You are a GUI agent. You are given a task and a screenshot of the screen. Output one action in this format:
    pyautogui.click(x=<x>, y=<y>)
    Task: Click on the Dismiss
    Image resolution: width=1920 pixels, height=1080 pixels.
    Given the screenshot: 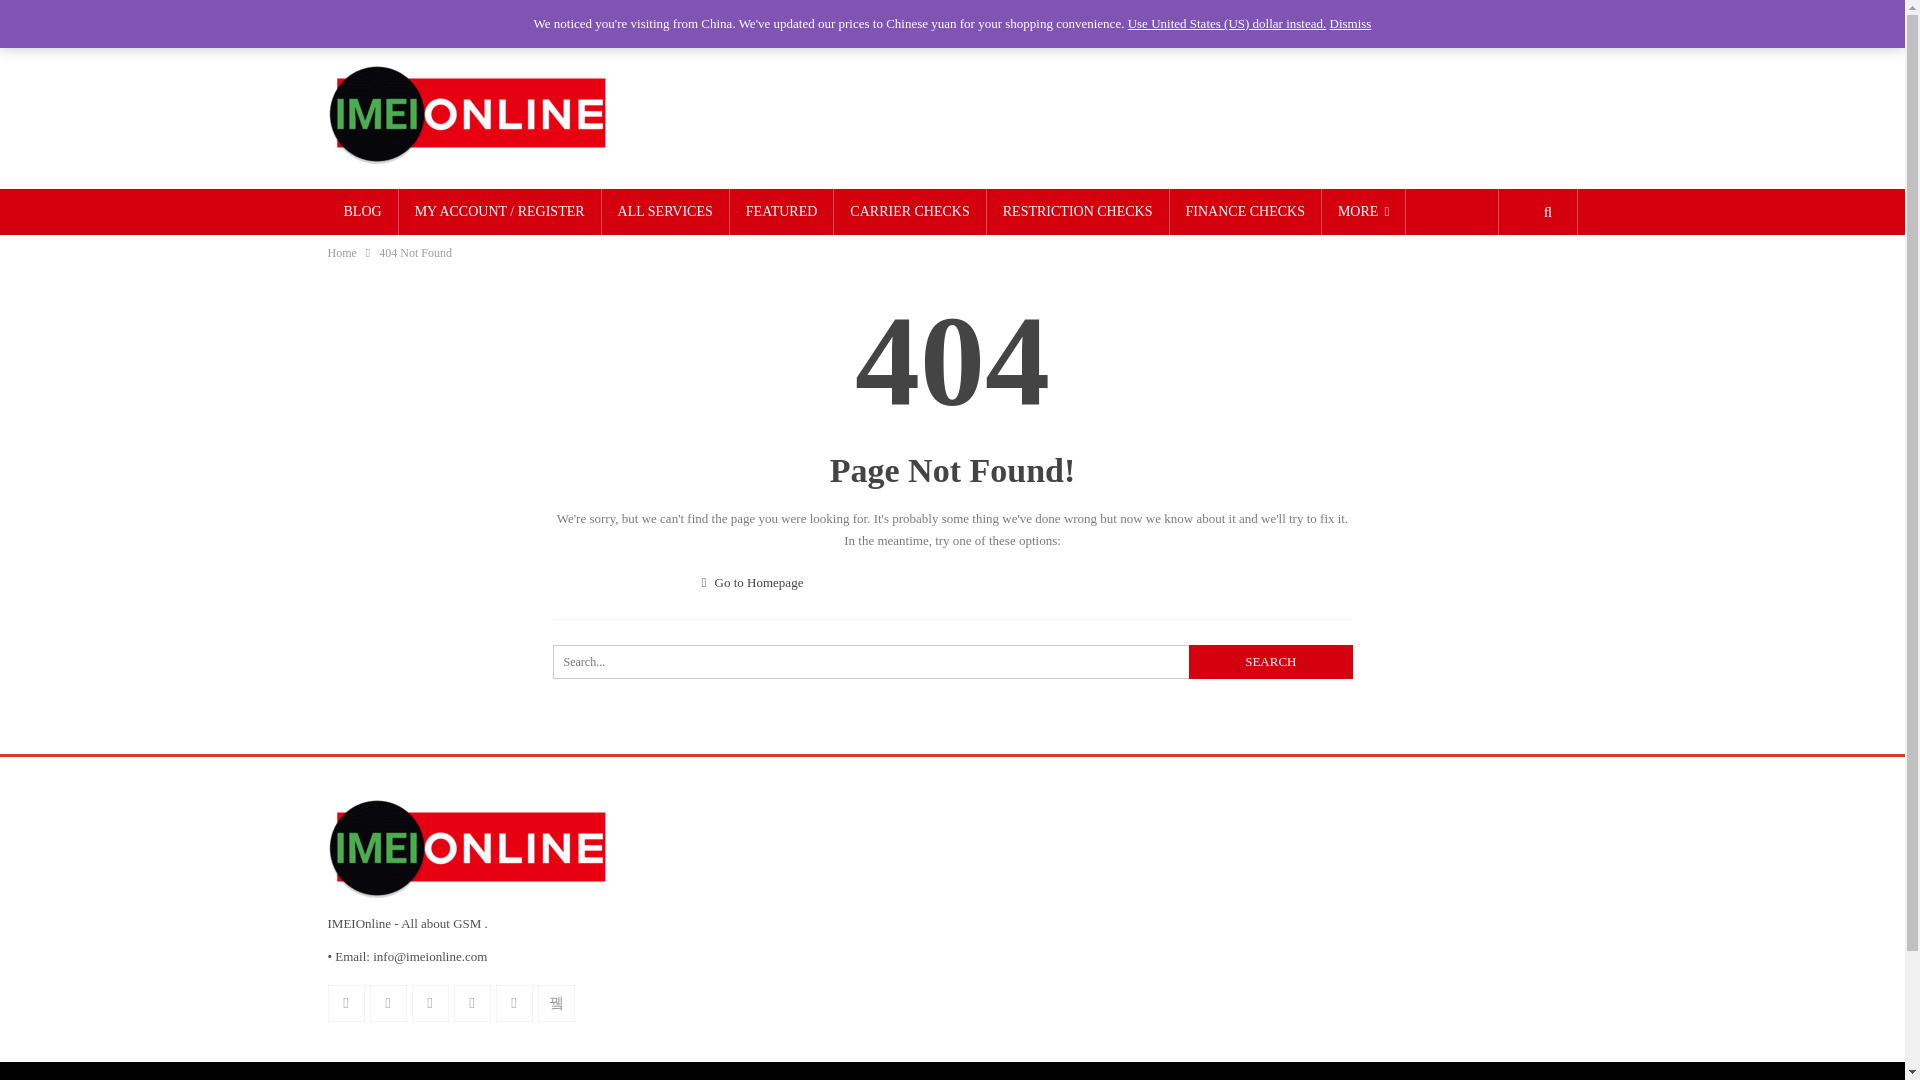 What is the action you would take?
    pyautogui.click(x=1351, y=24)
    